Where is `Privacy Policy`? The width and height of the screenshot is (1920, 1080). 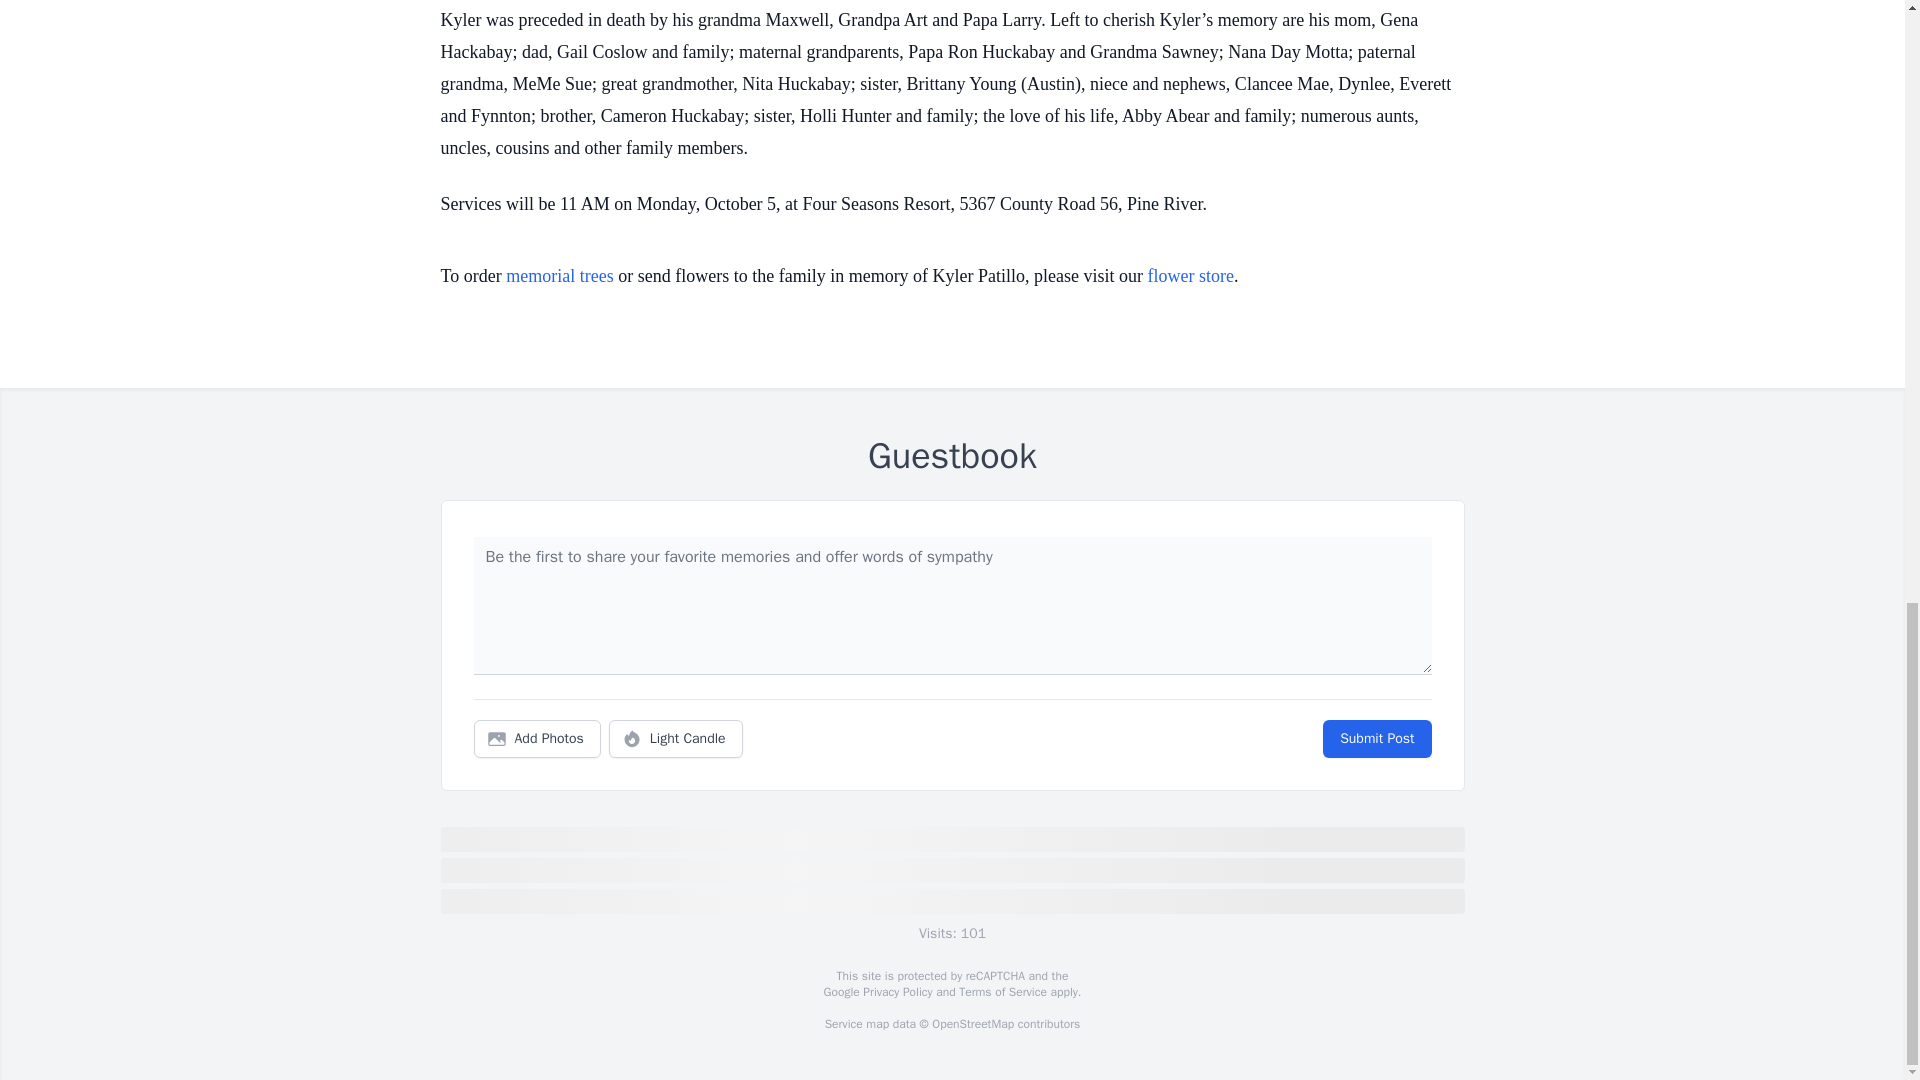 Privacy Policy is located at coordinates (896, 992).